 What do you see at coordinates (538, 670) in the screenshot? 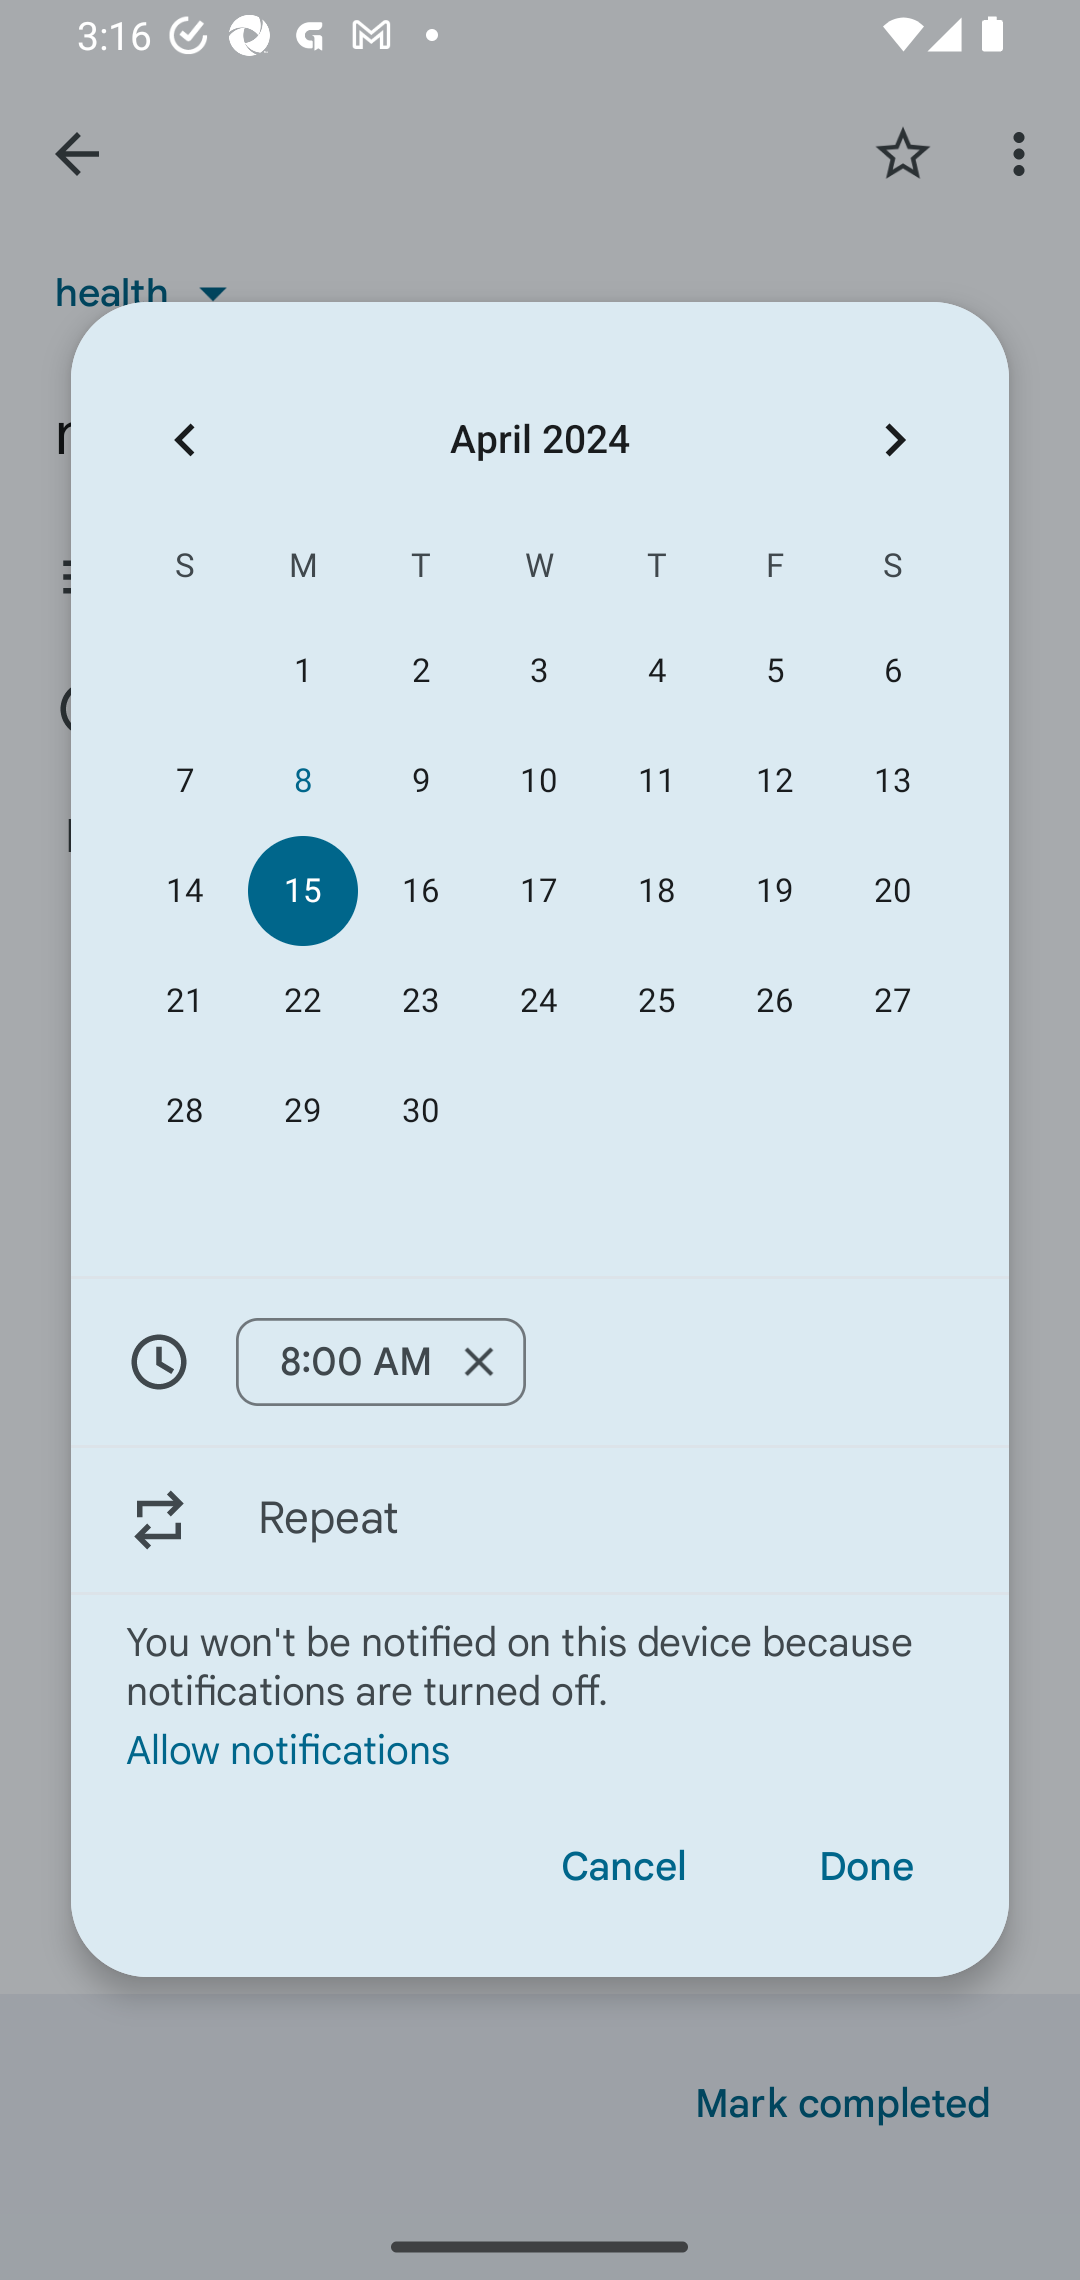
I see `3 03 April 2024` at bounding box center [538, 670].